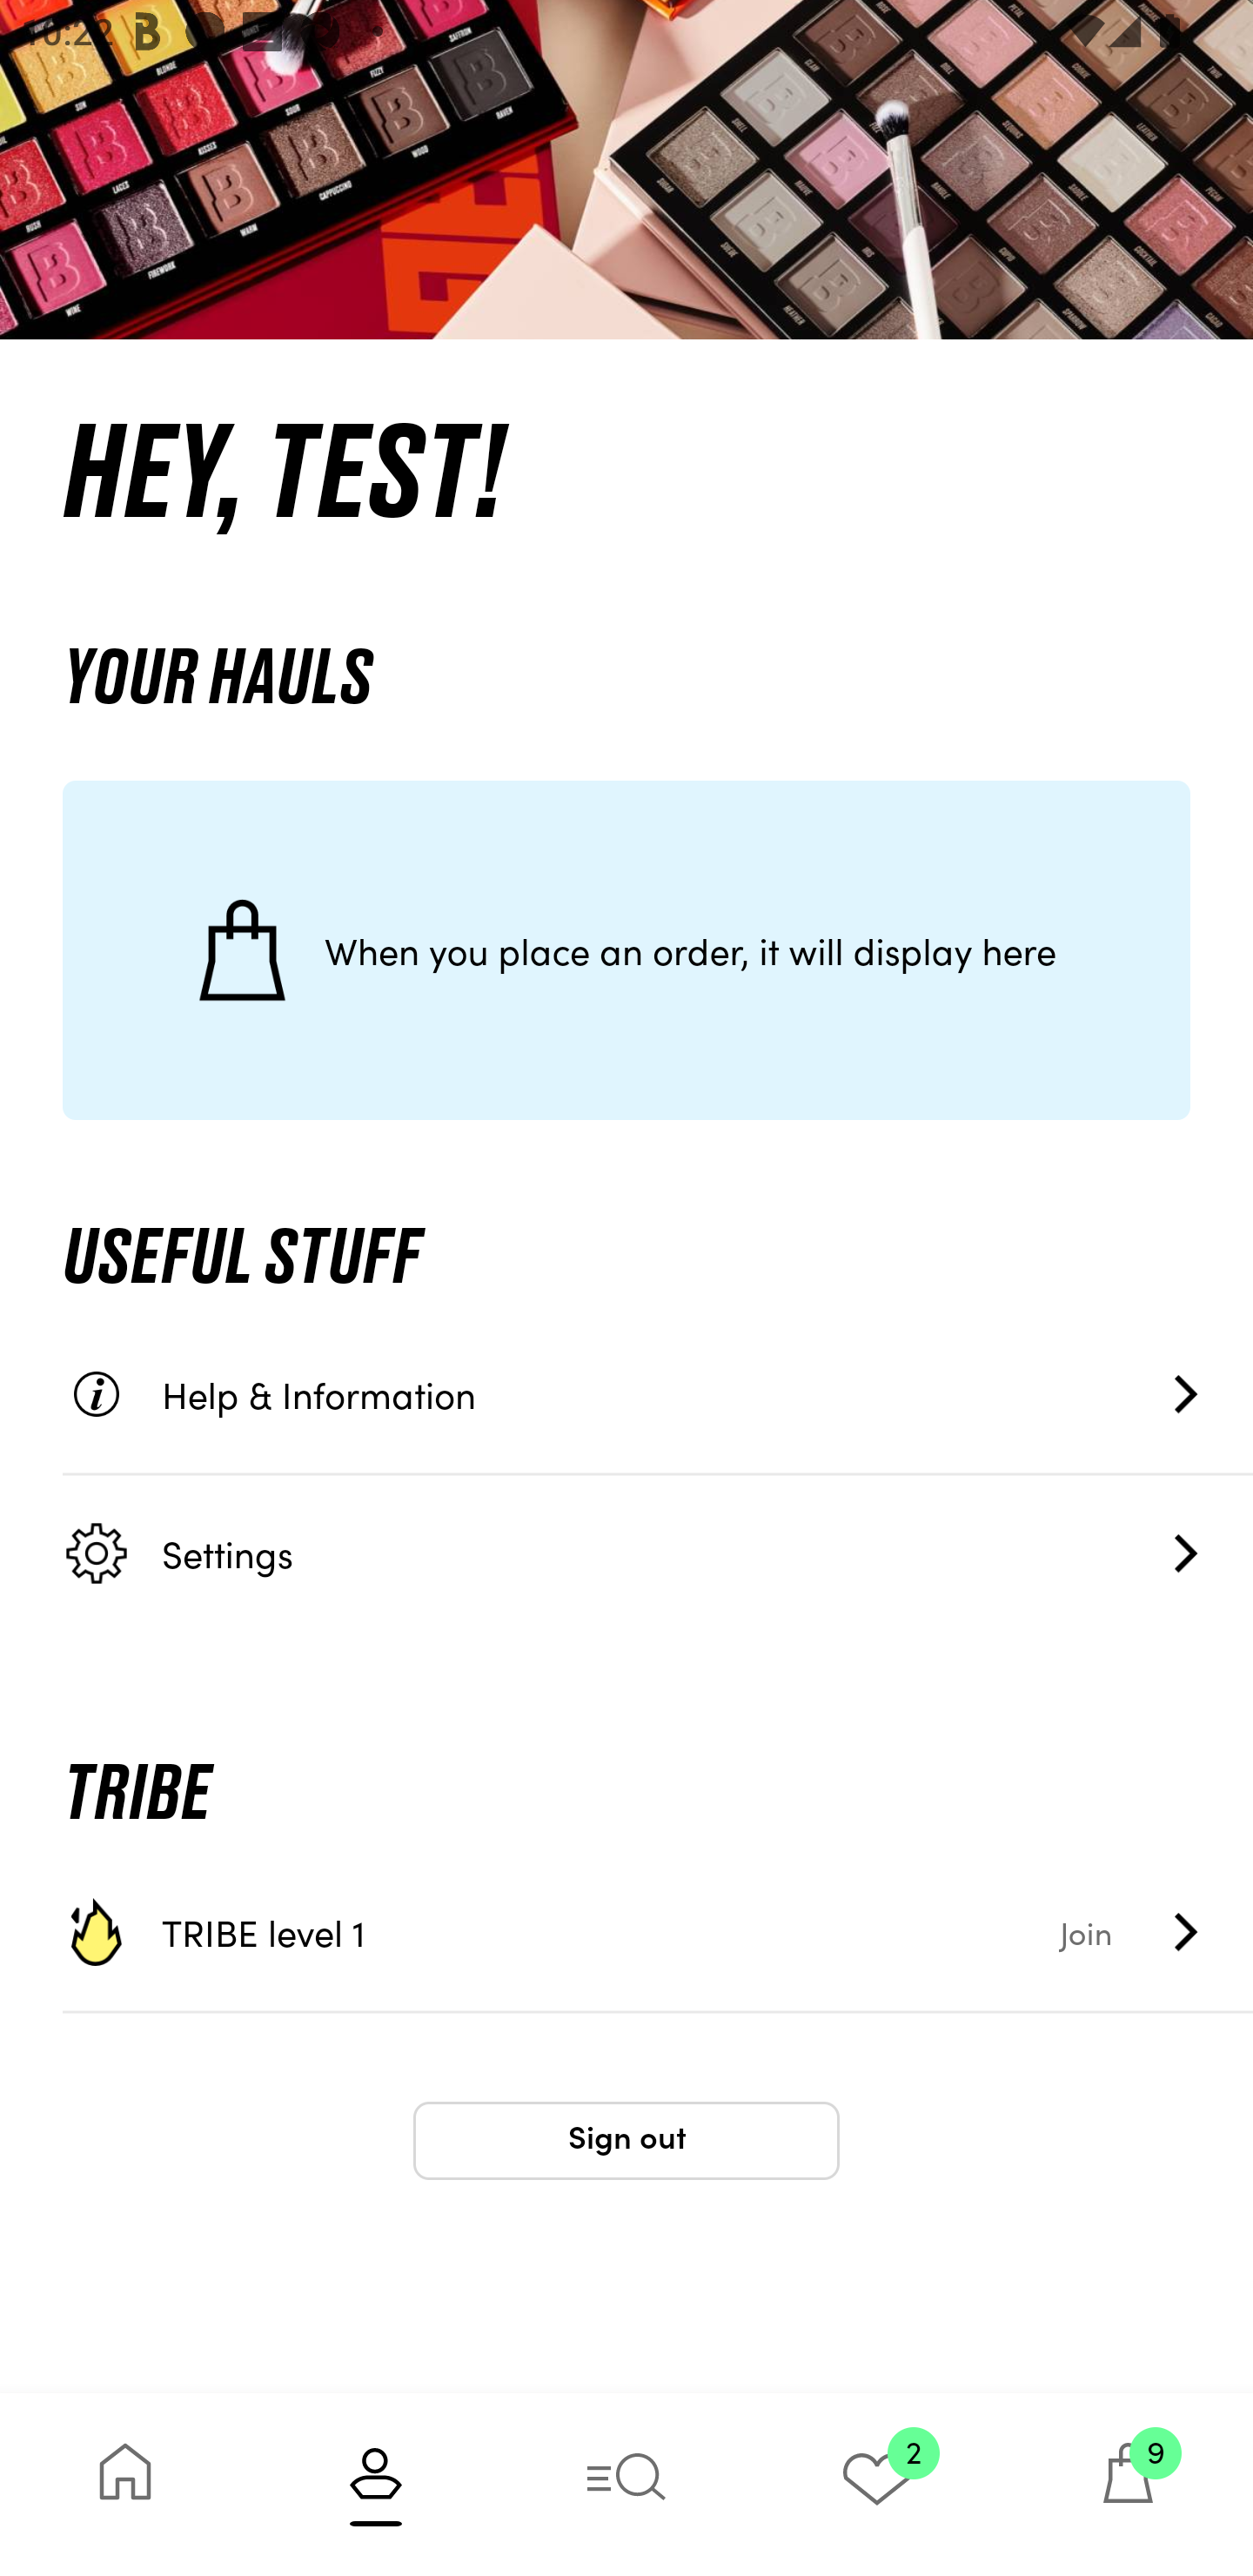  Describe the element at coordinates (658, 1394) in the screenshot. I see `Help & Information` at that location.